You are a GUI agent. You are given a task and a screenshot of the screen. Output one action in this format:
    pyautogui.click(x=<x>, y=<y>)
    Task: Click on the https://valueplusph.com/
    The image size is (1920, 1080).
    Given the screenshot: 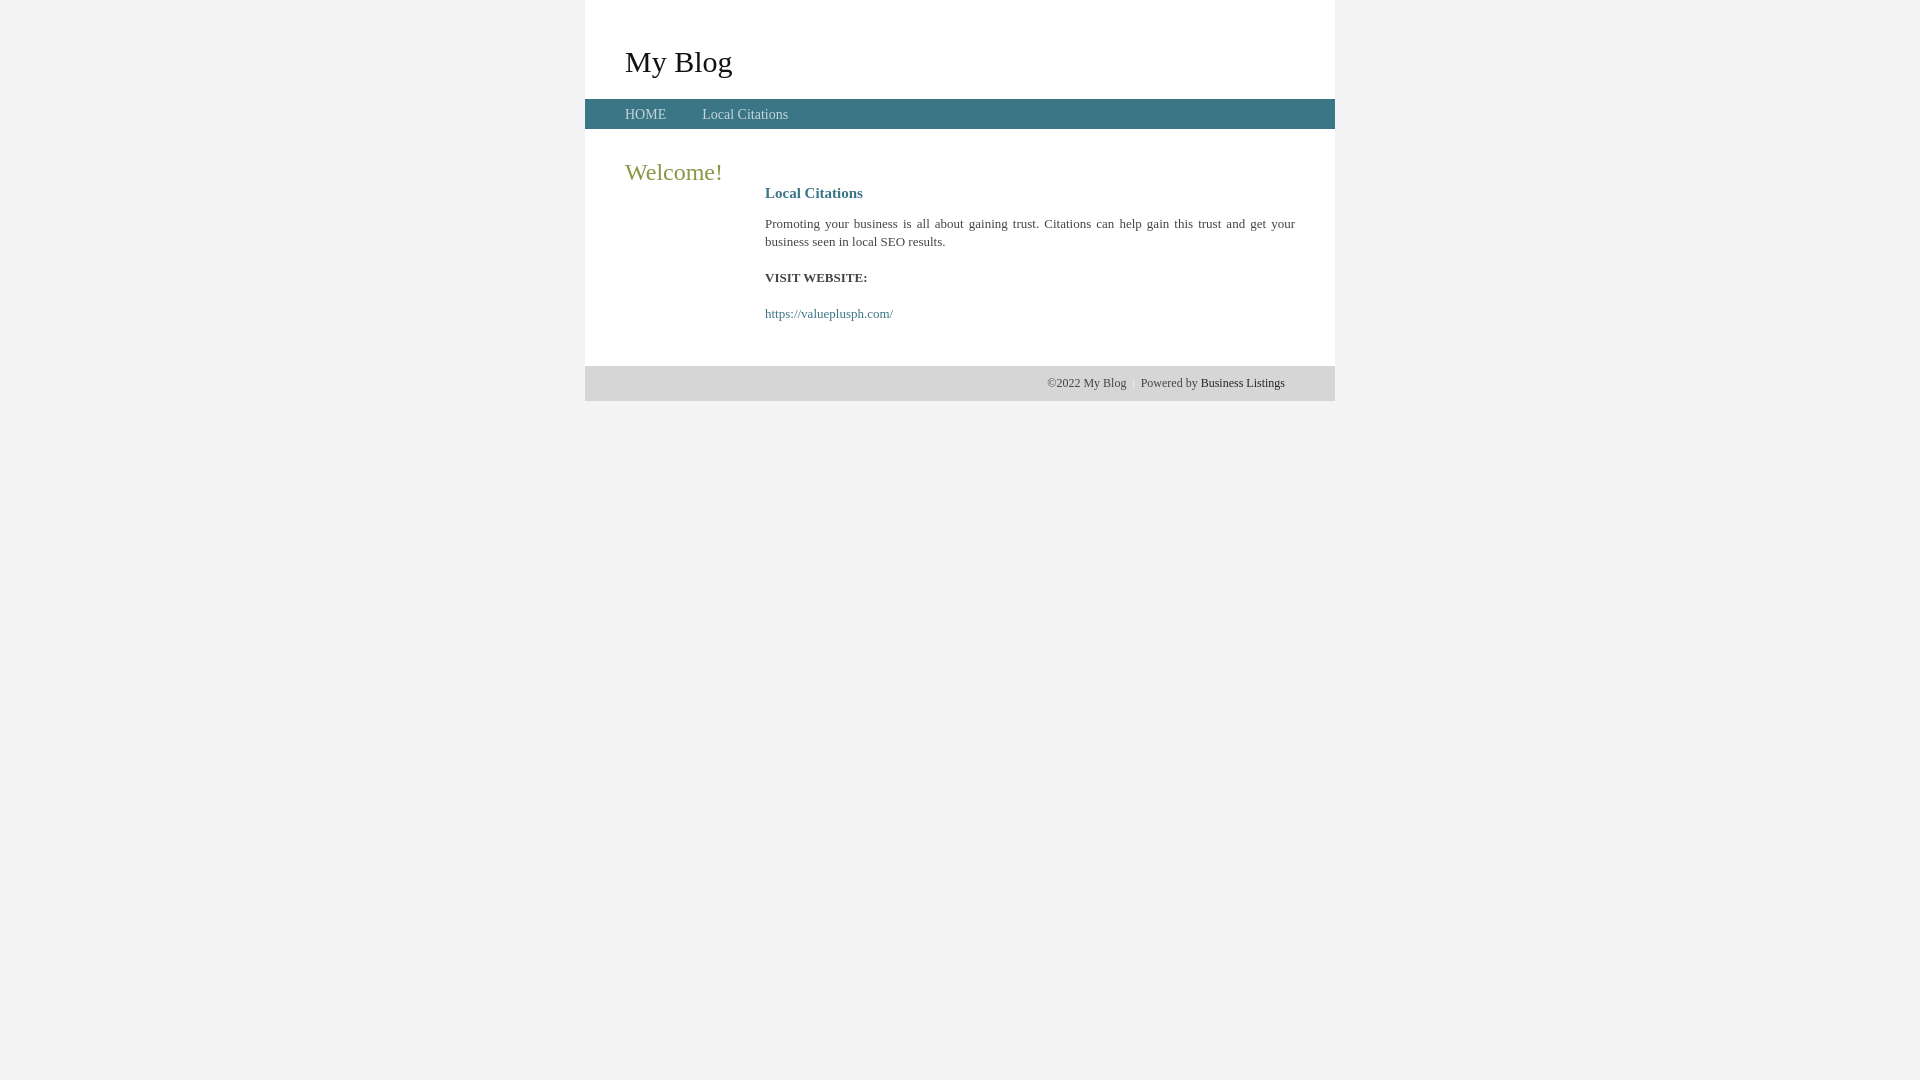 What is the action you would take?
    pyautogui.click(x=829, y=314)
    